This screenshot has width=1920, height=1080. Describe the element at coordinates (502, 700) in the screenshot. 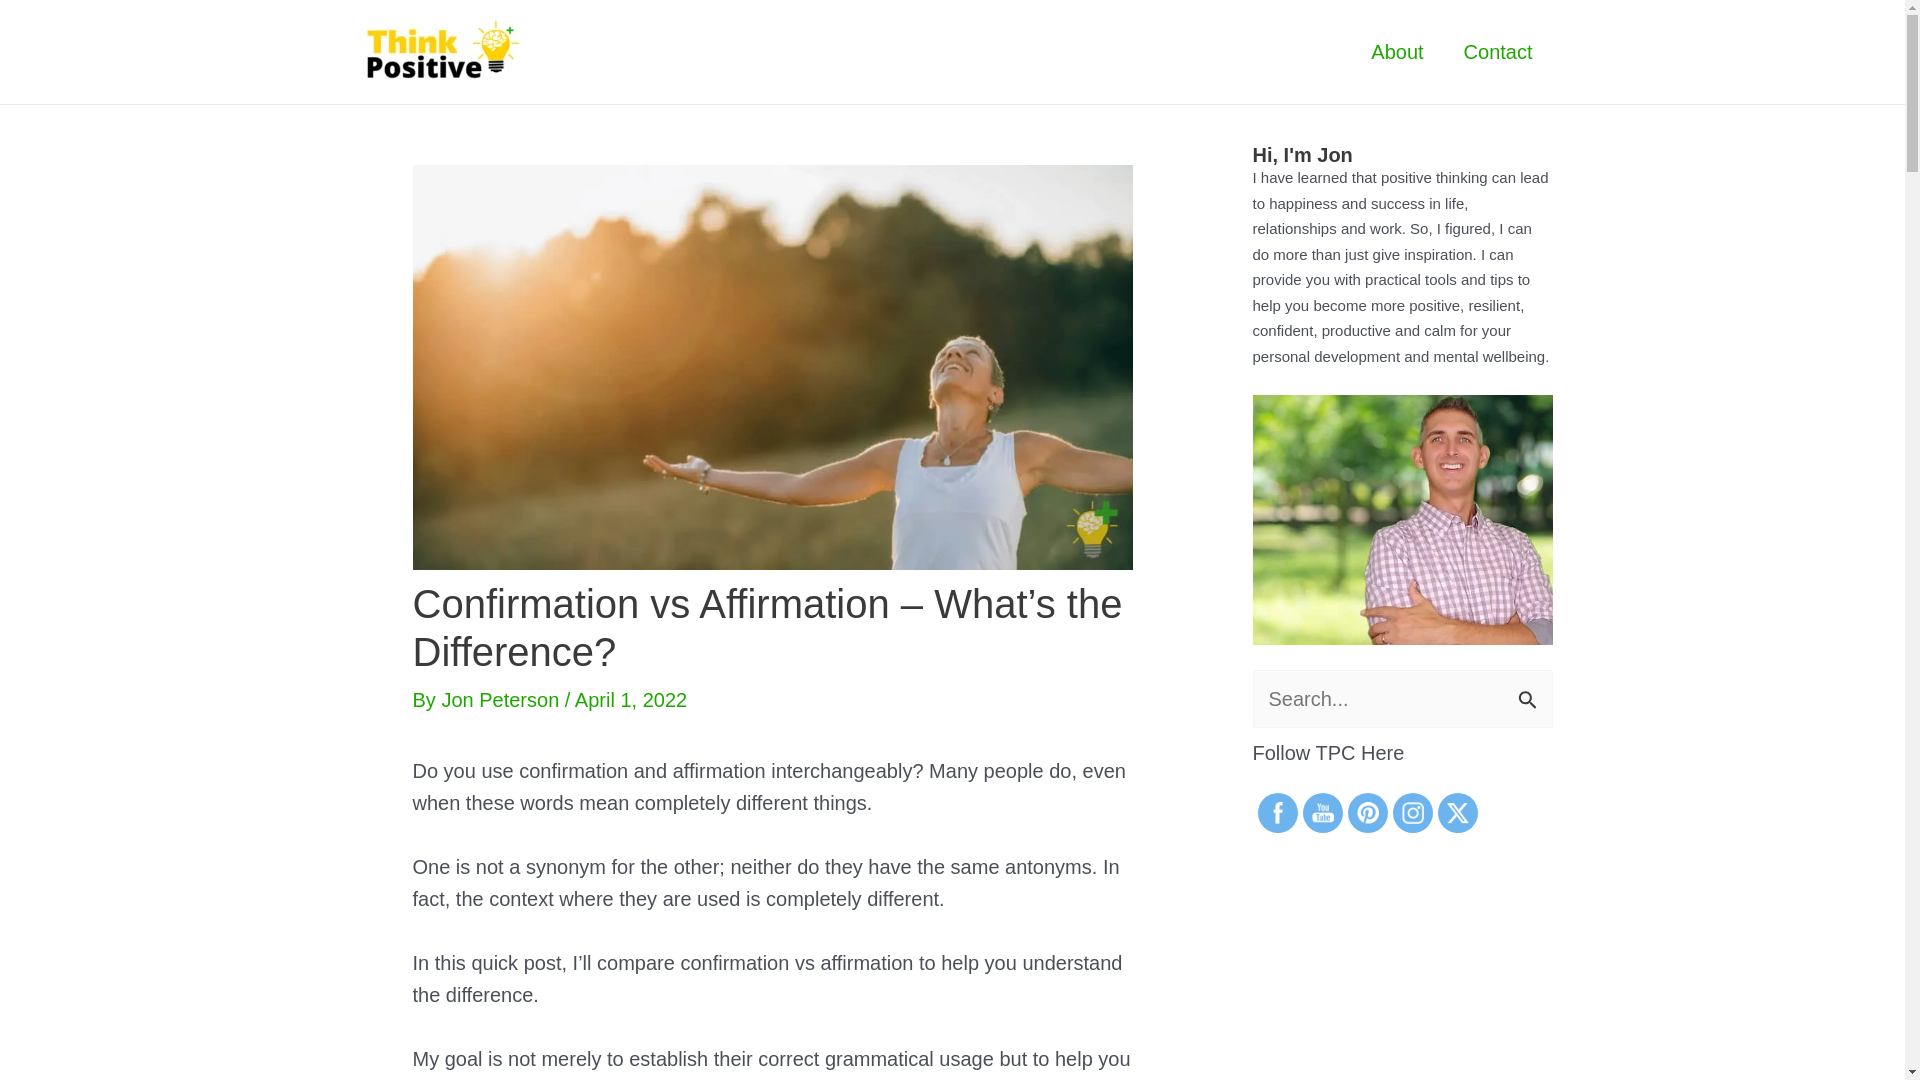

I see `View all posts by Jon Peterson` at that location.